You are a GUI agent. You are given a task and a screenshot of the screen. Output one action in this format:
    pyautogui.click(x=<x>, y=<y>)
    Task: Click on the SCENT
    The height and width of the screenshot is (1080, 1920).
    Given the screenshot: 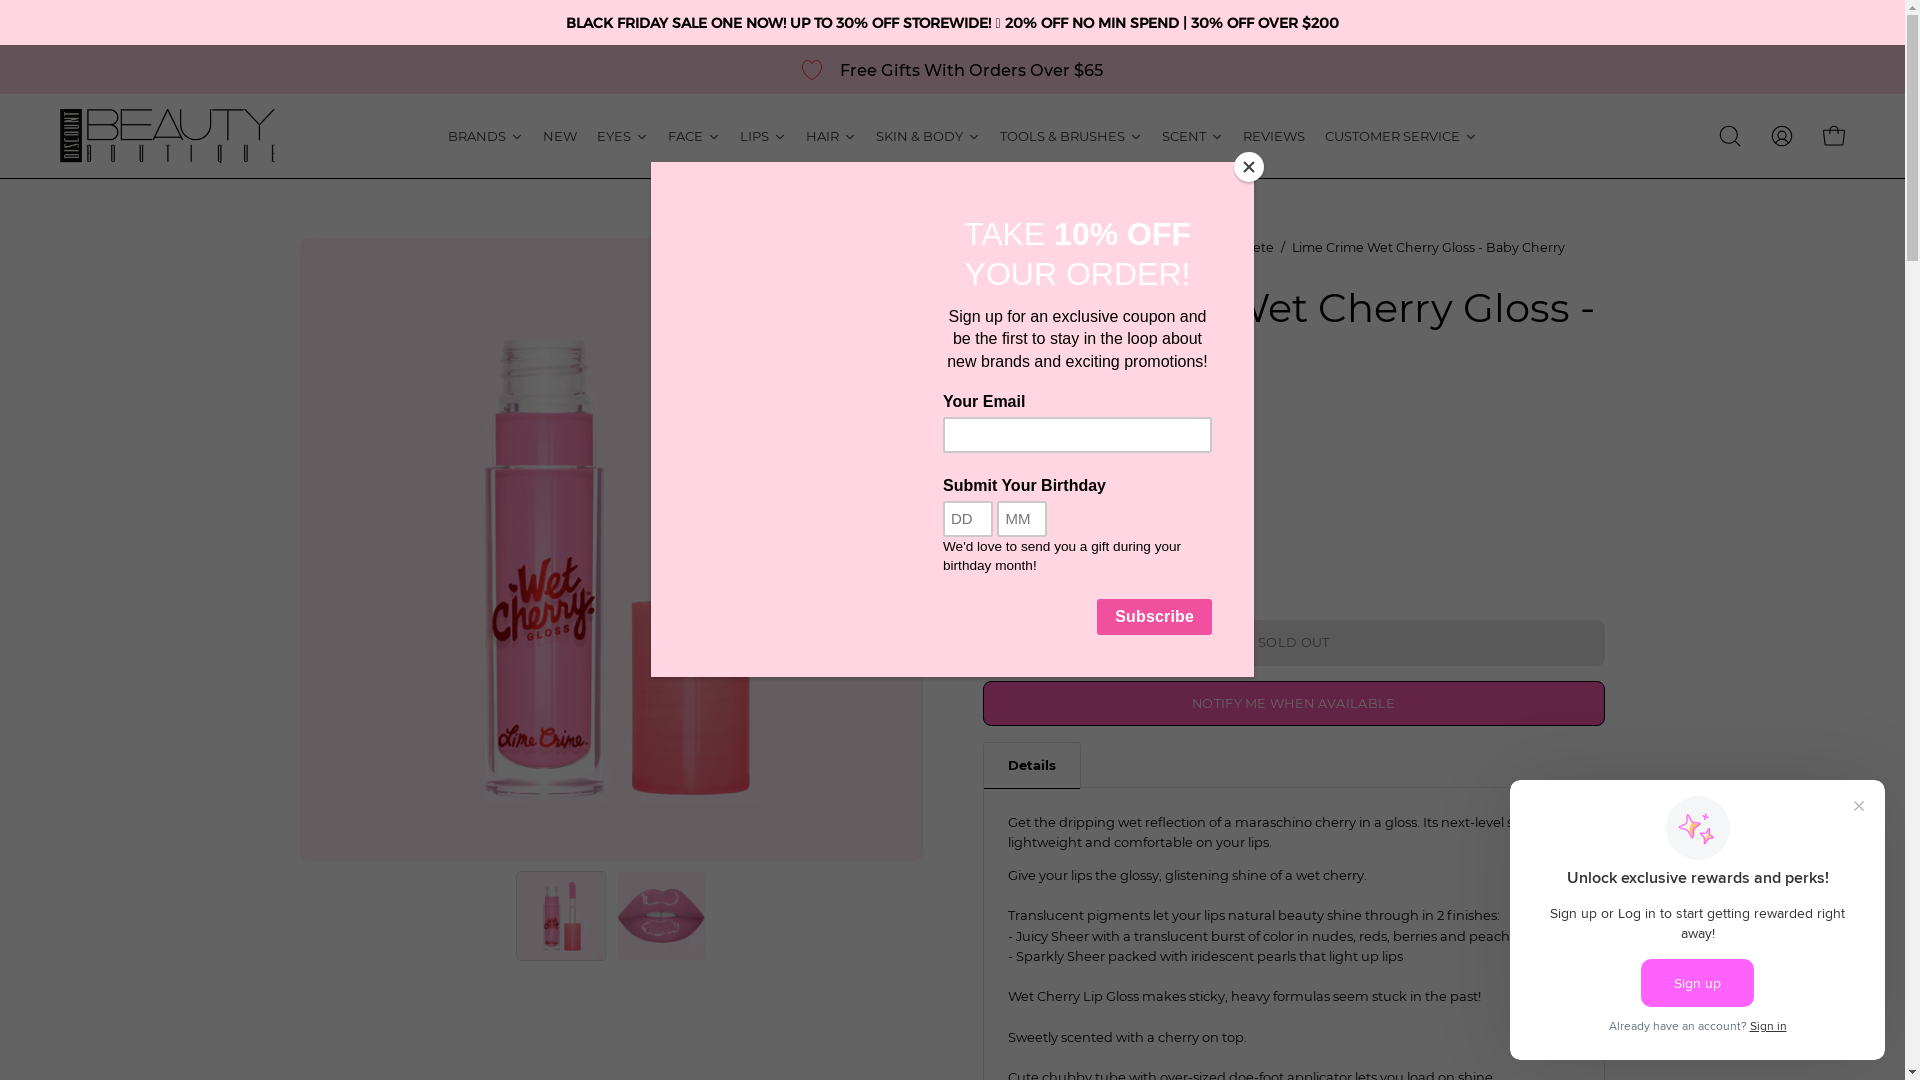 What is the action you would take?
    pyautogui.click(x=1192, y=136)
    